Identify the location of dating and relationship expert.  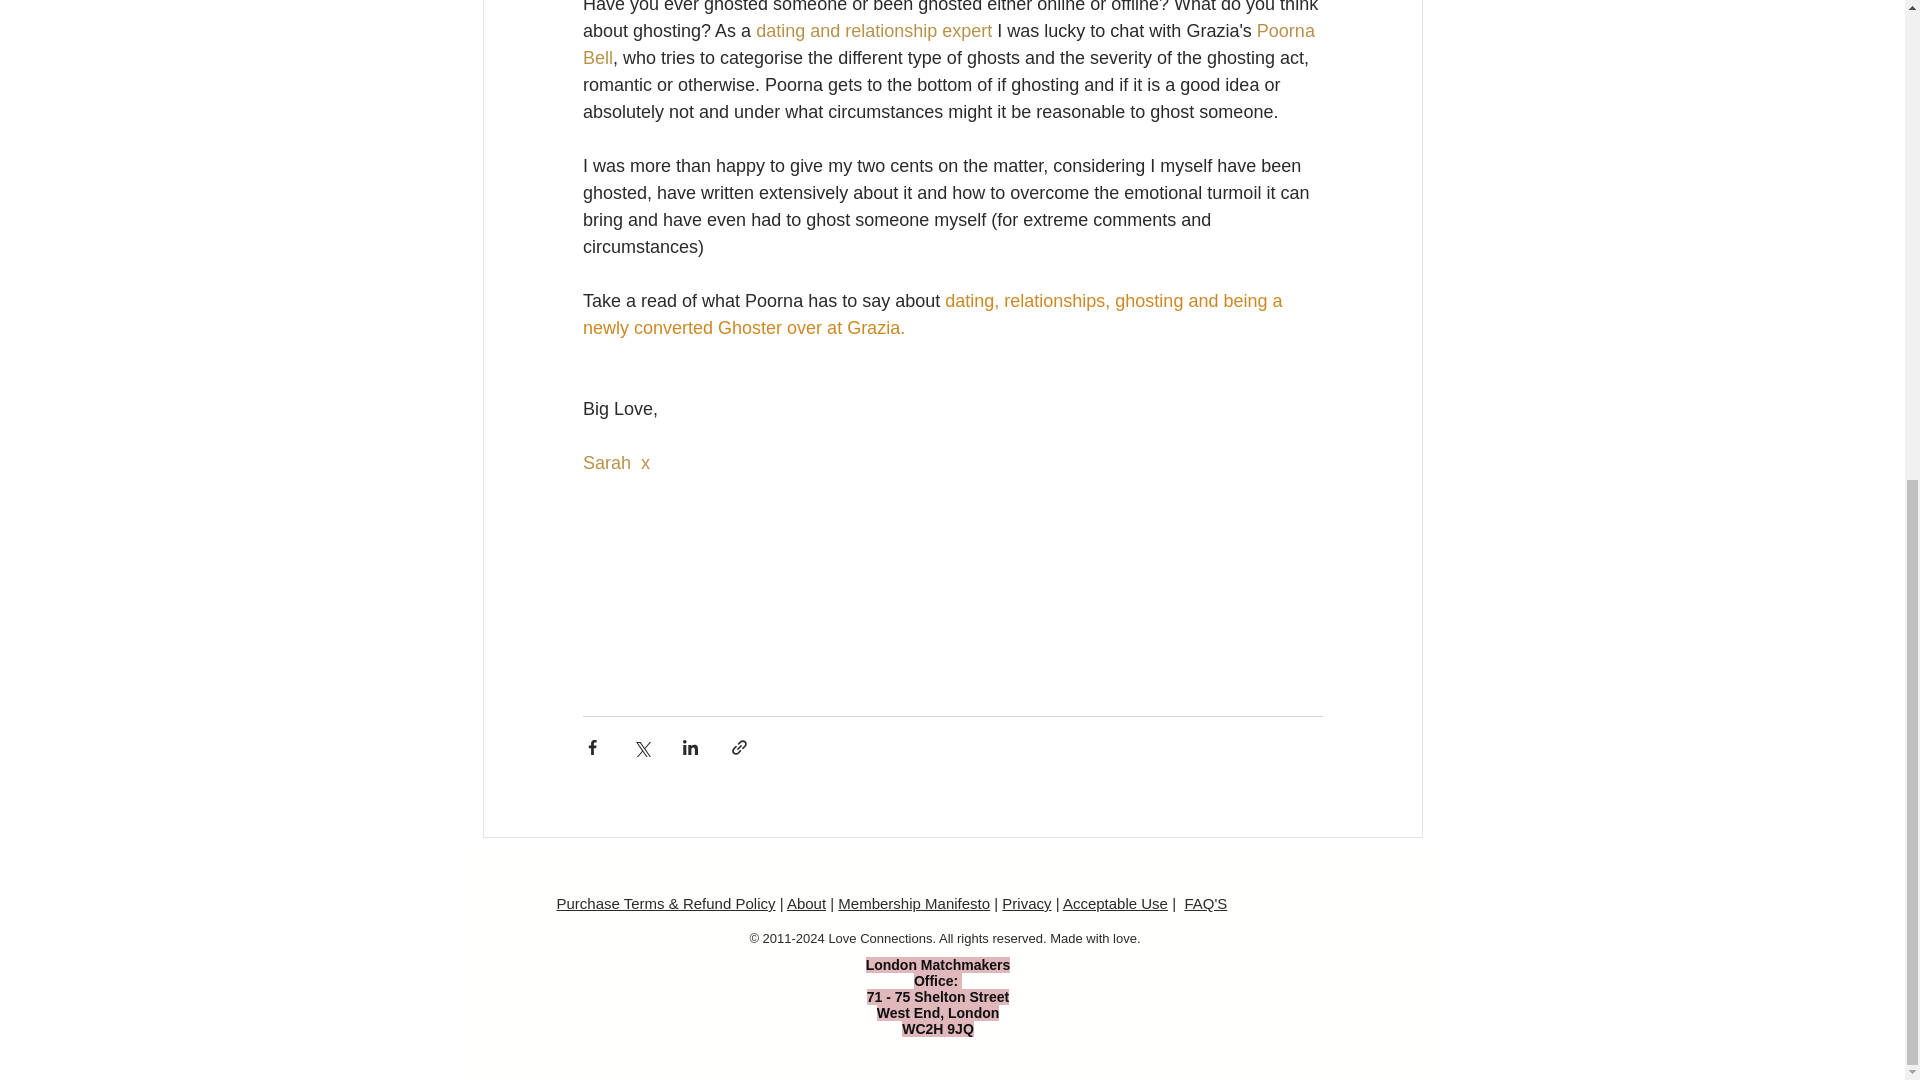
(874, 30).